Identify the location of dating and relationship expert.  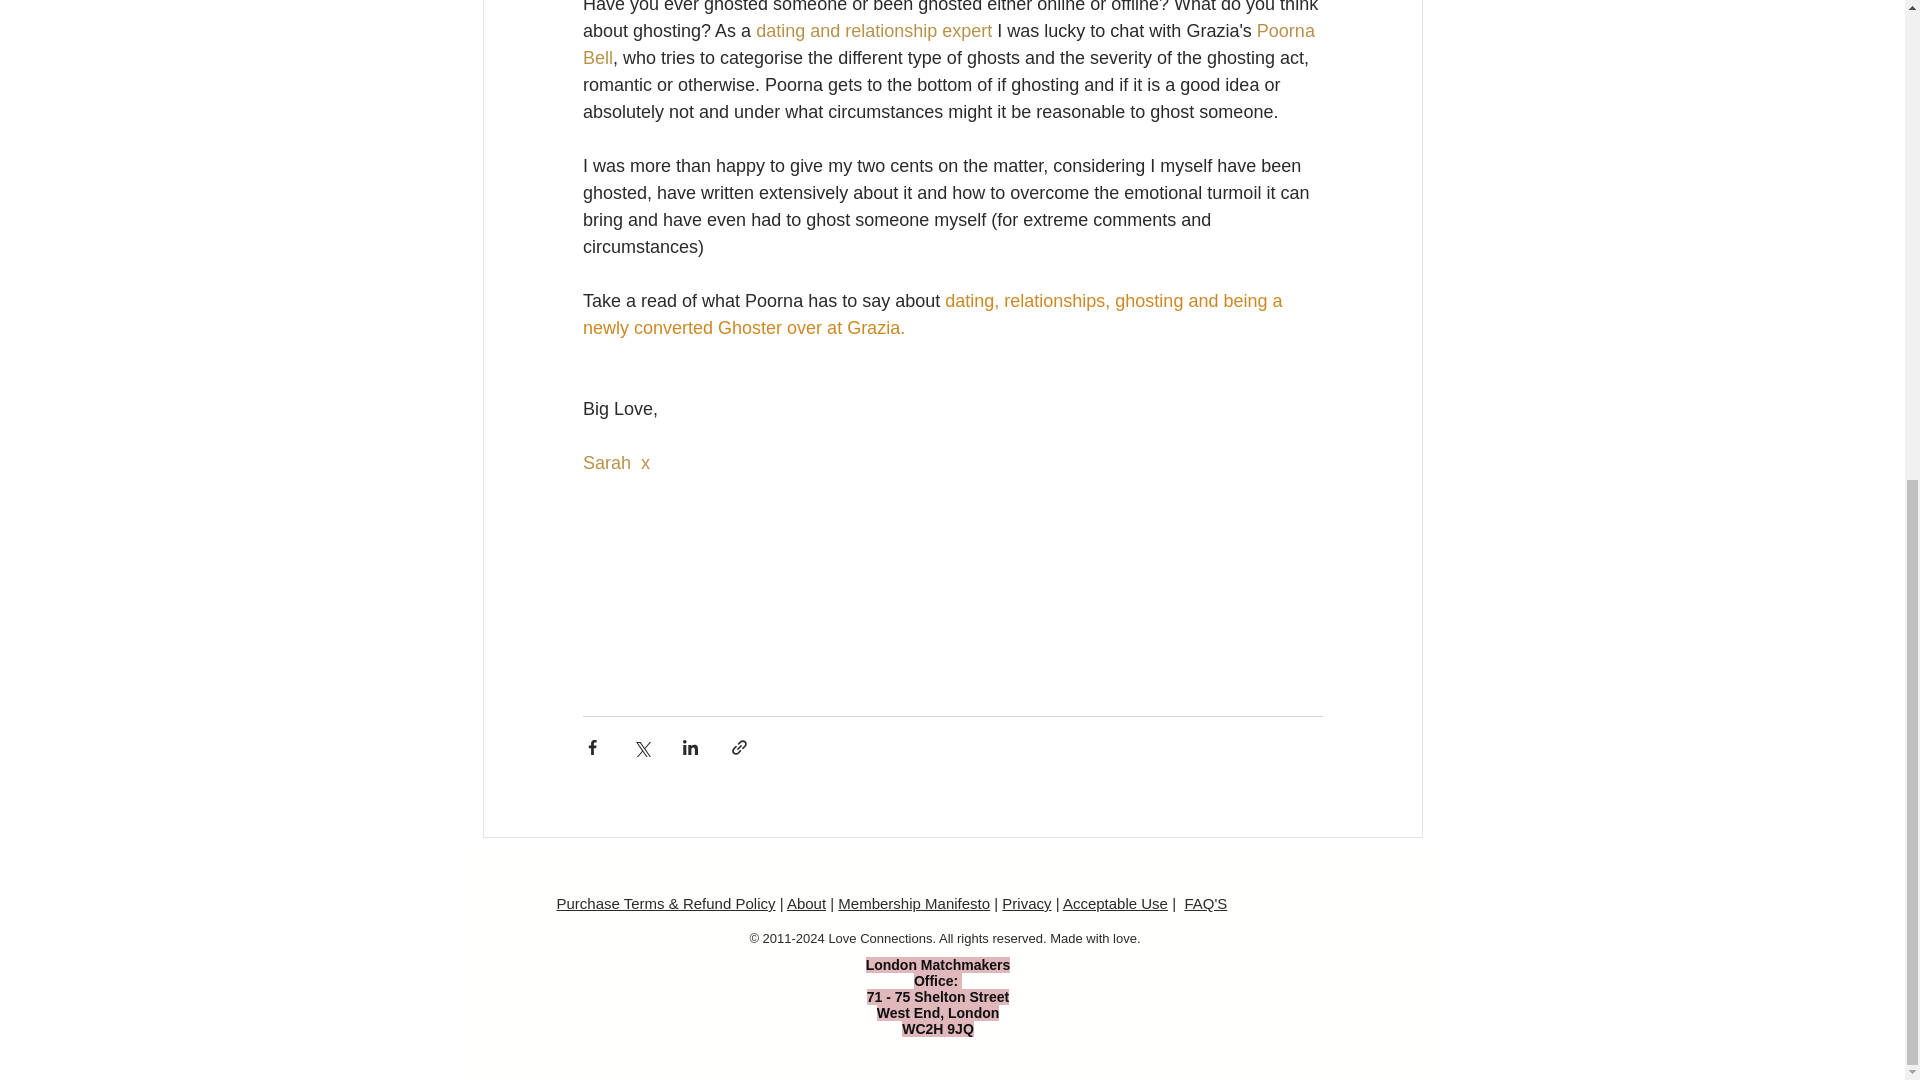
(874, 30).